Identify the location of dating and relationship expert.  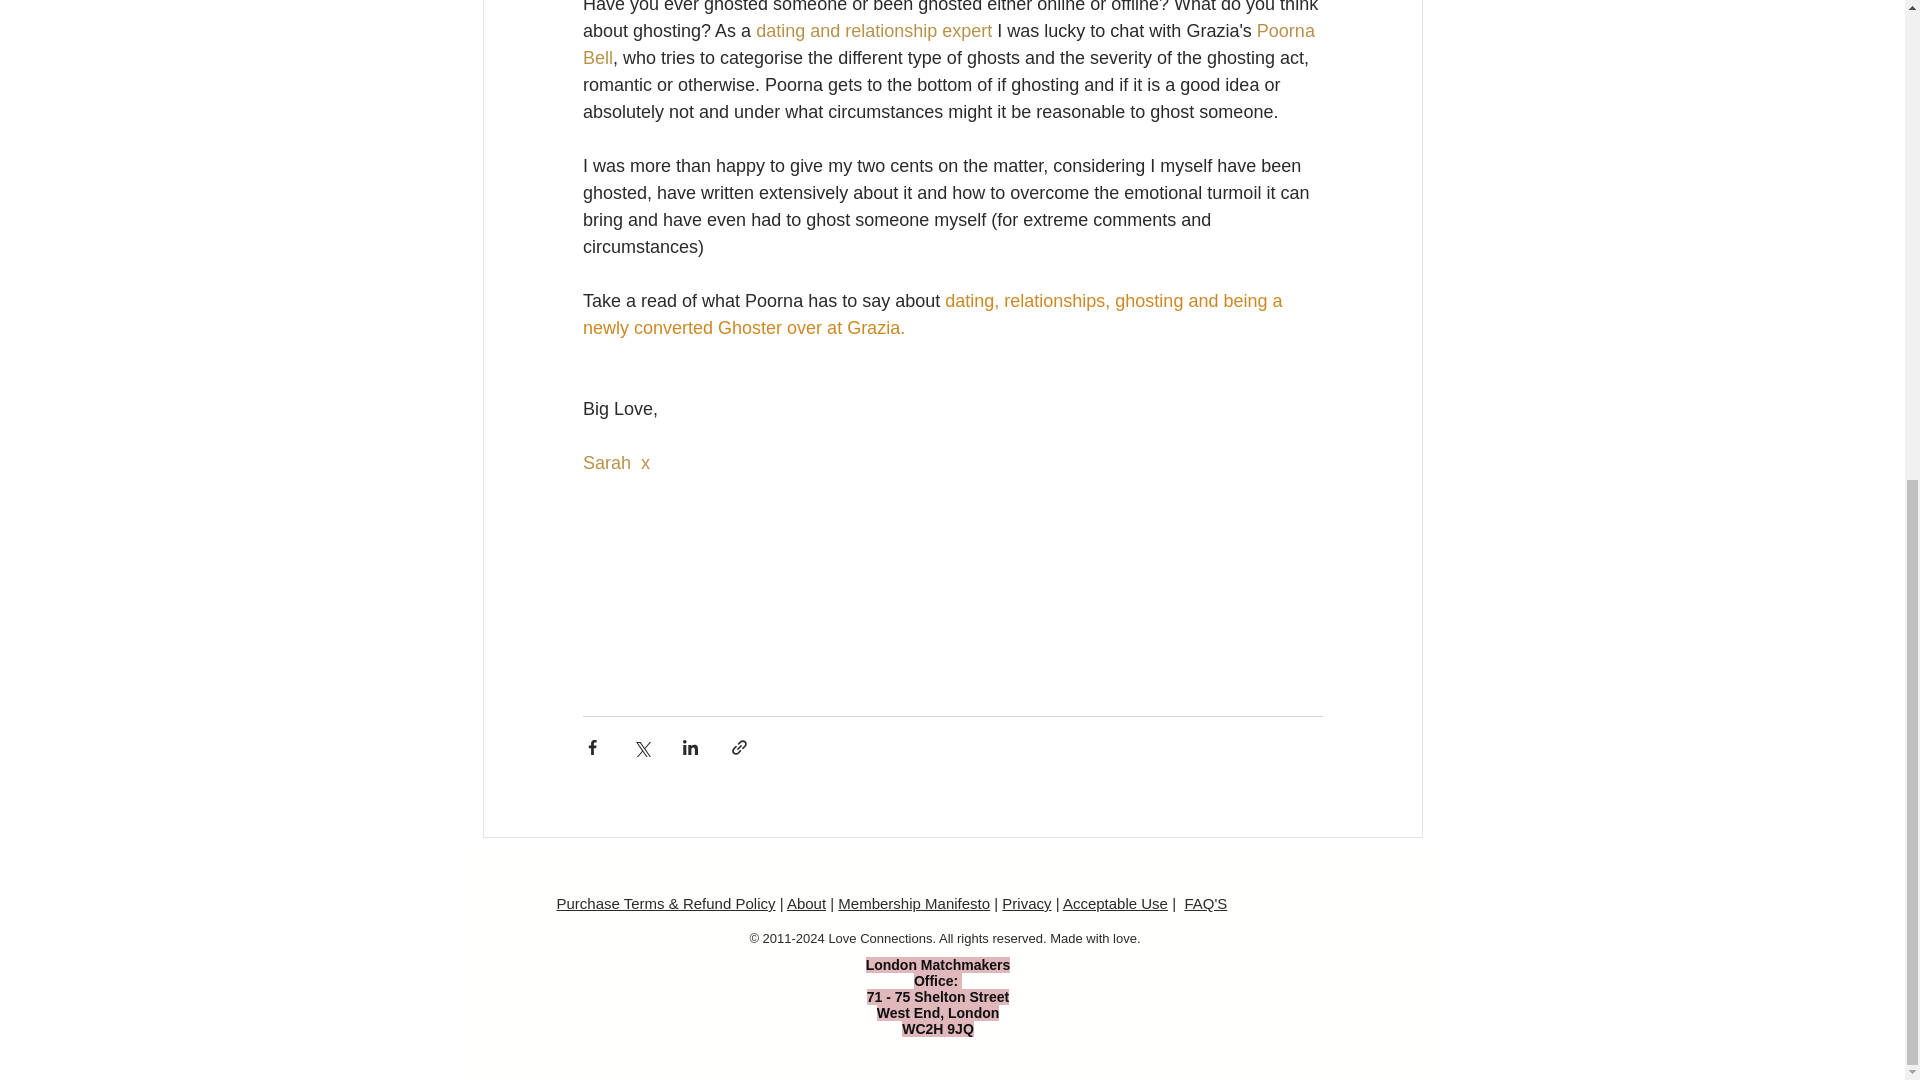
(874, 30).